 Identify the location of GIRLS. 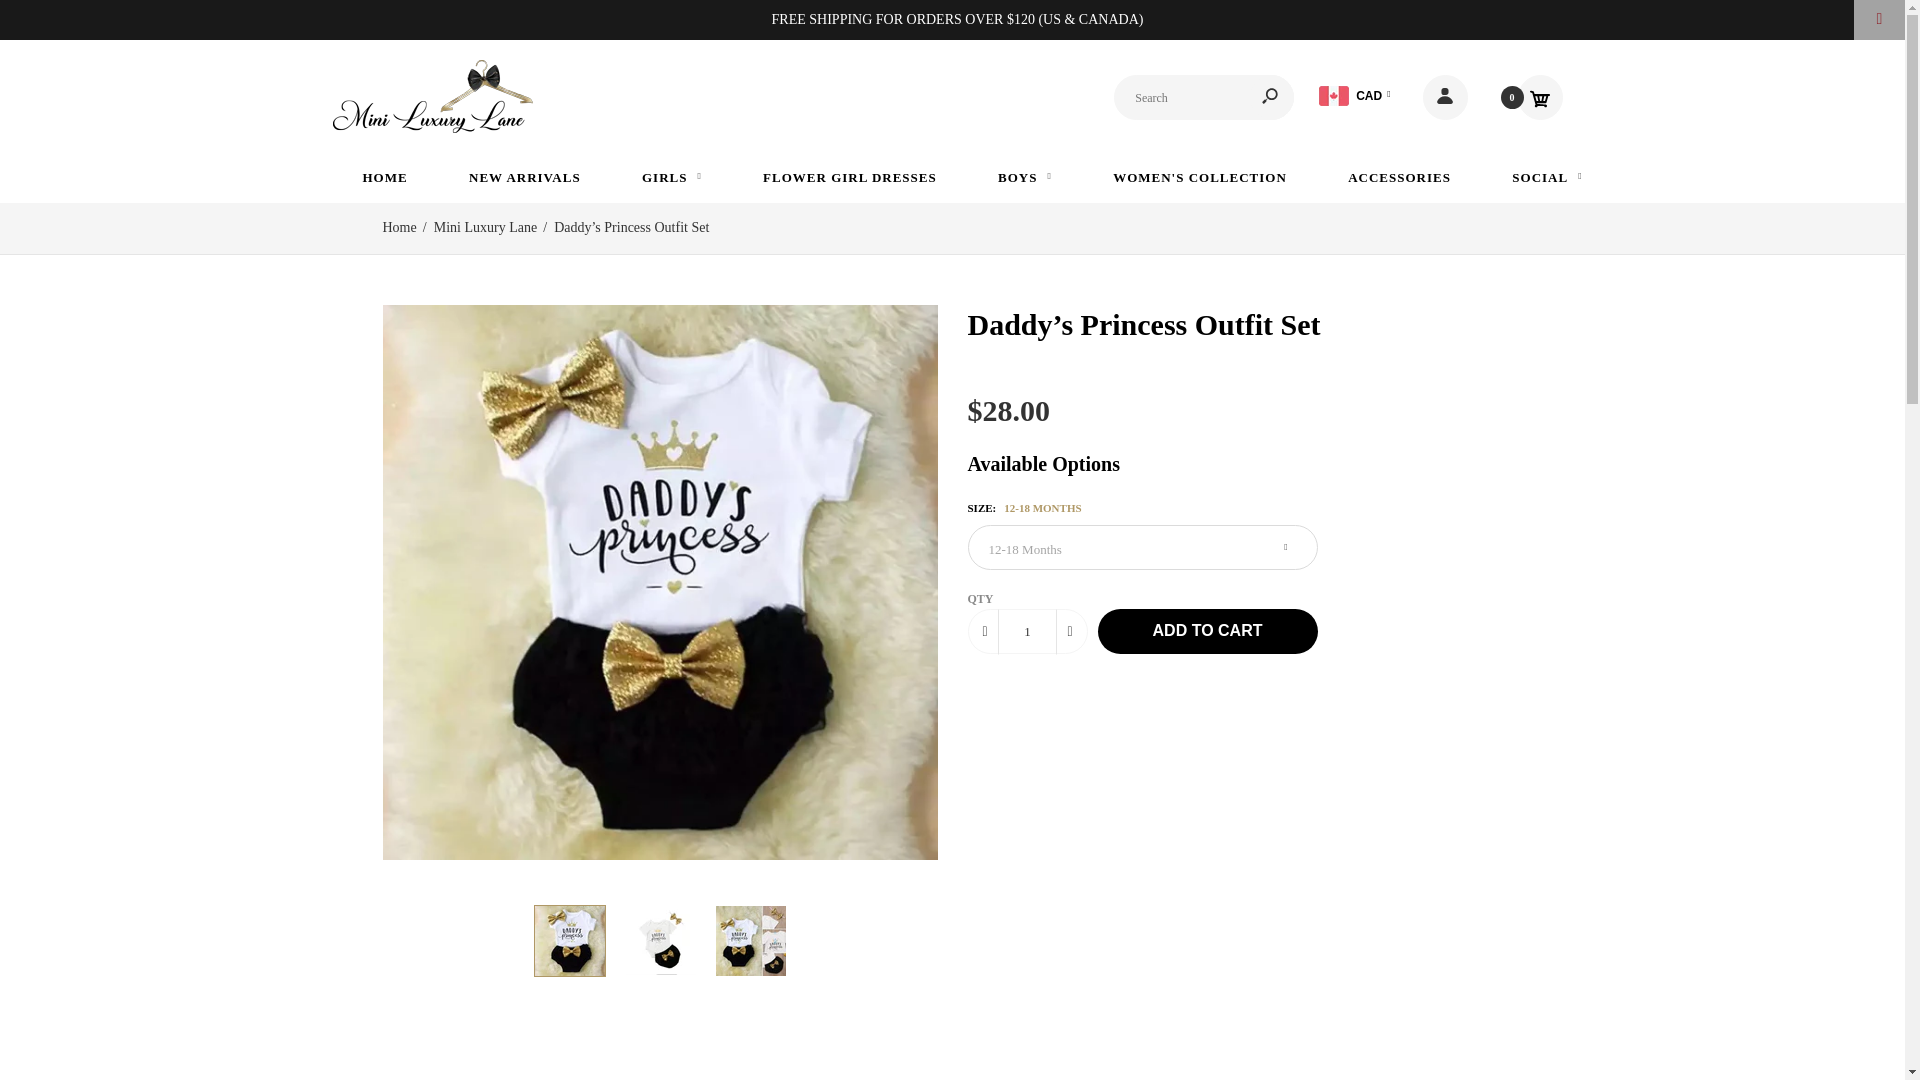
(662, 176).